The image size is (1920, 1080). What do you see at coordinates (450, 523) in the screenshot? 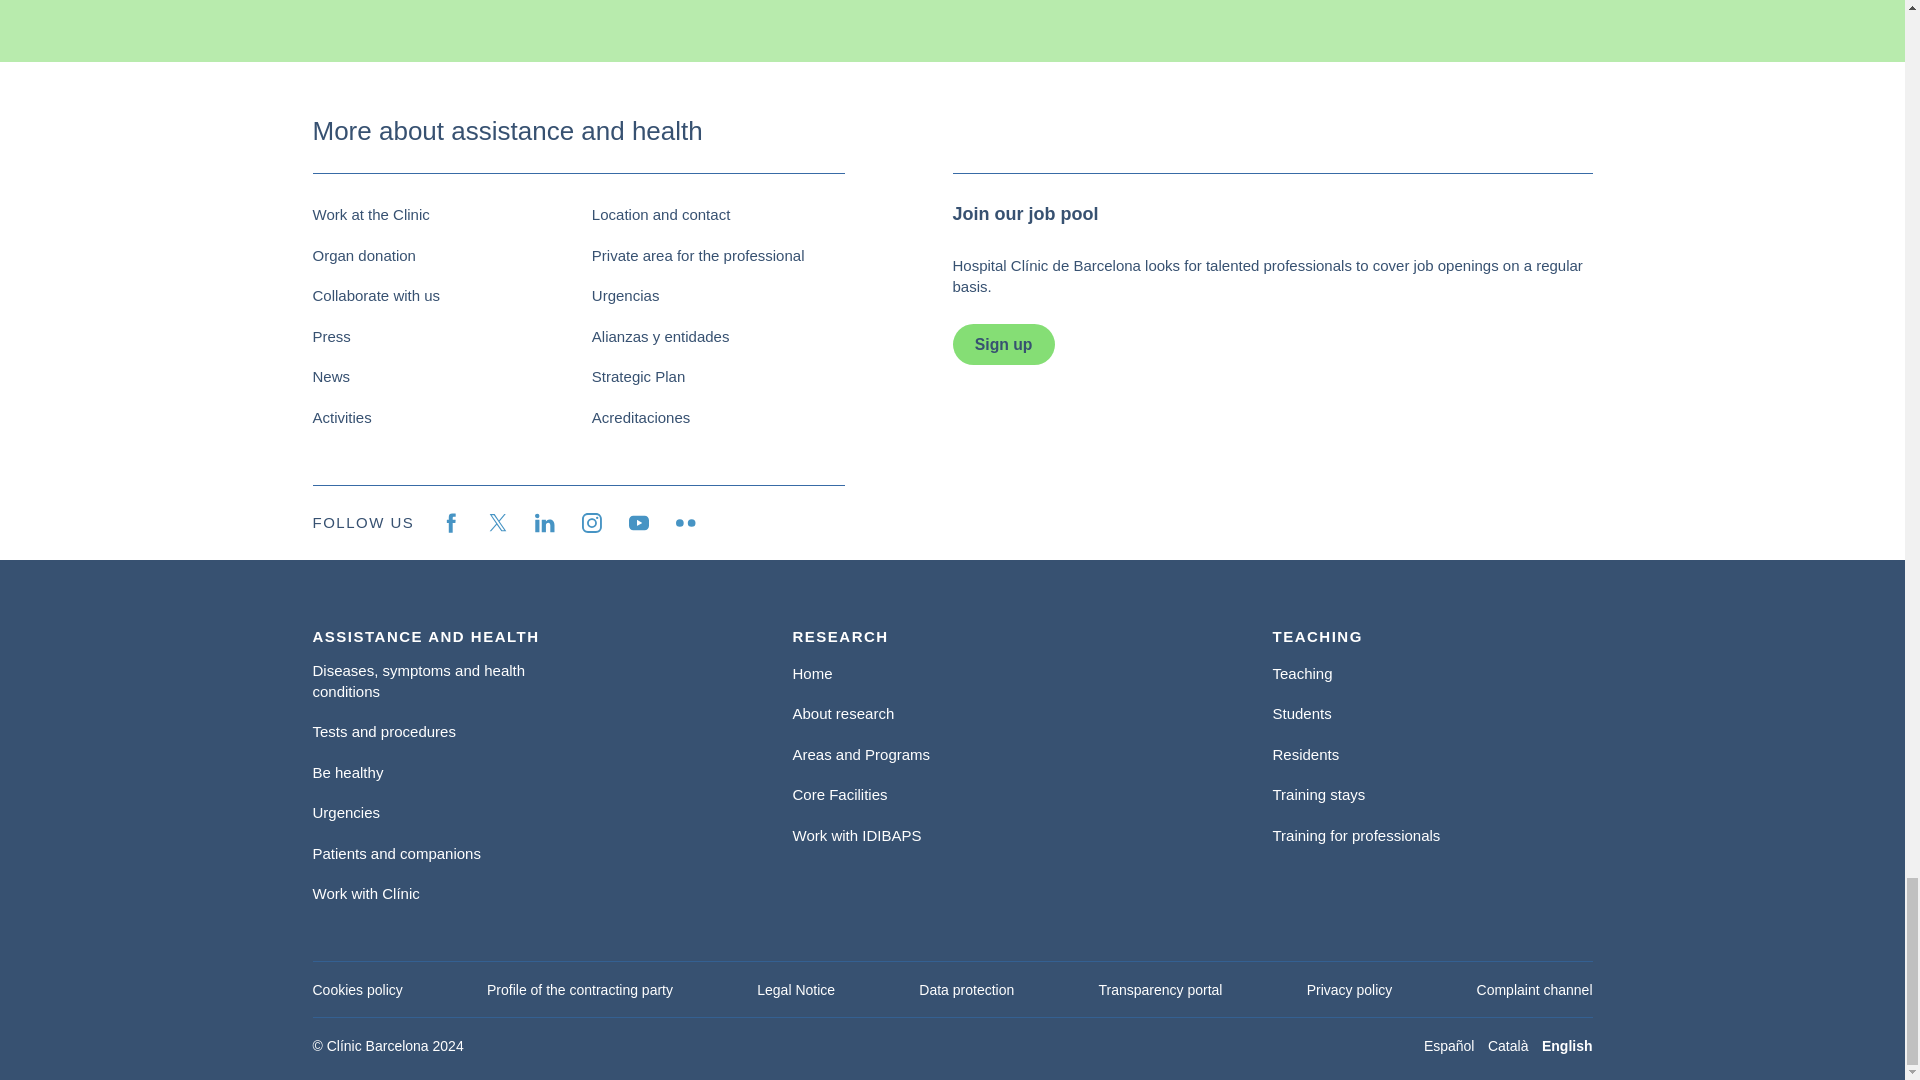
I see `Follow us on facebook` at bounding box center [450, 523].